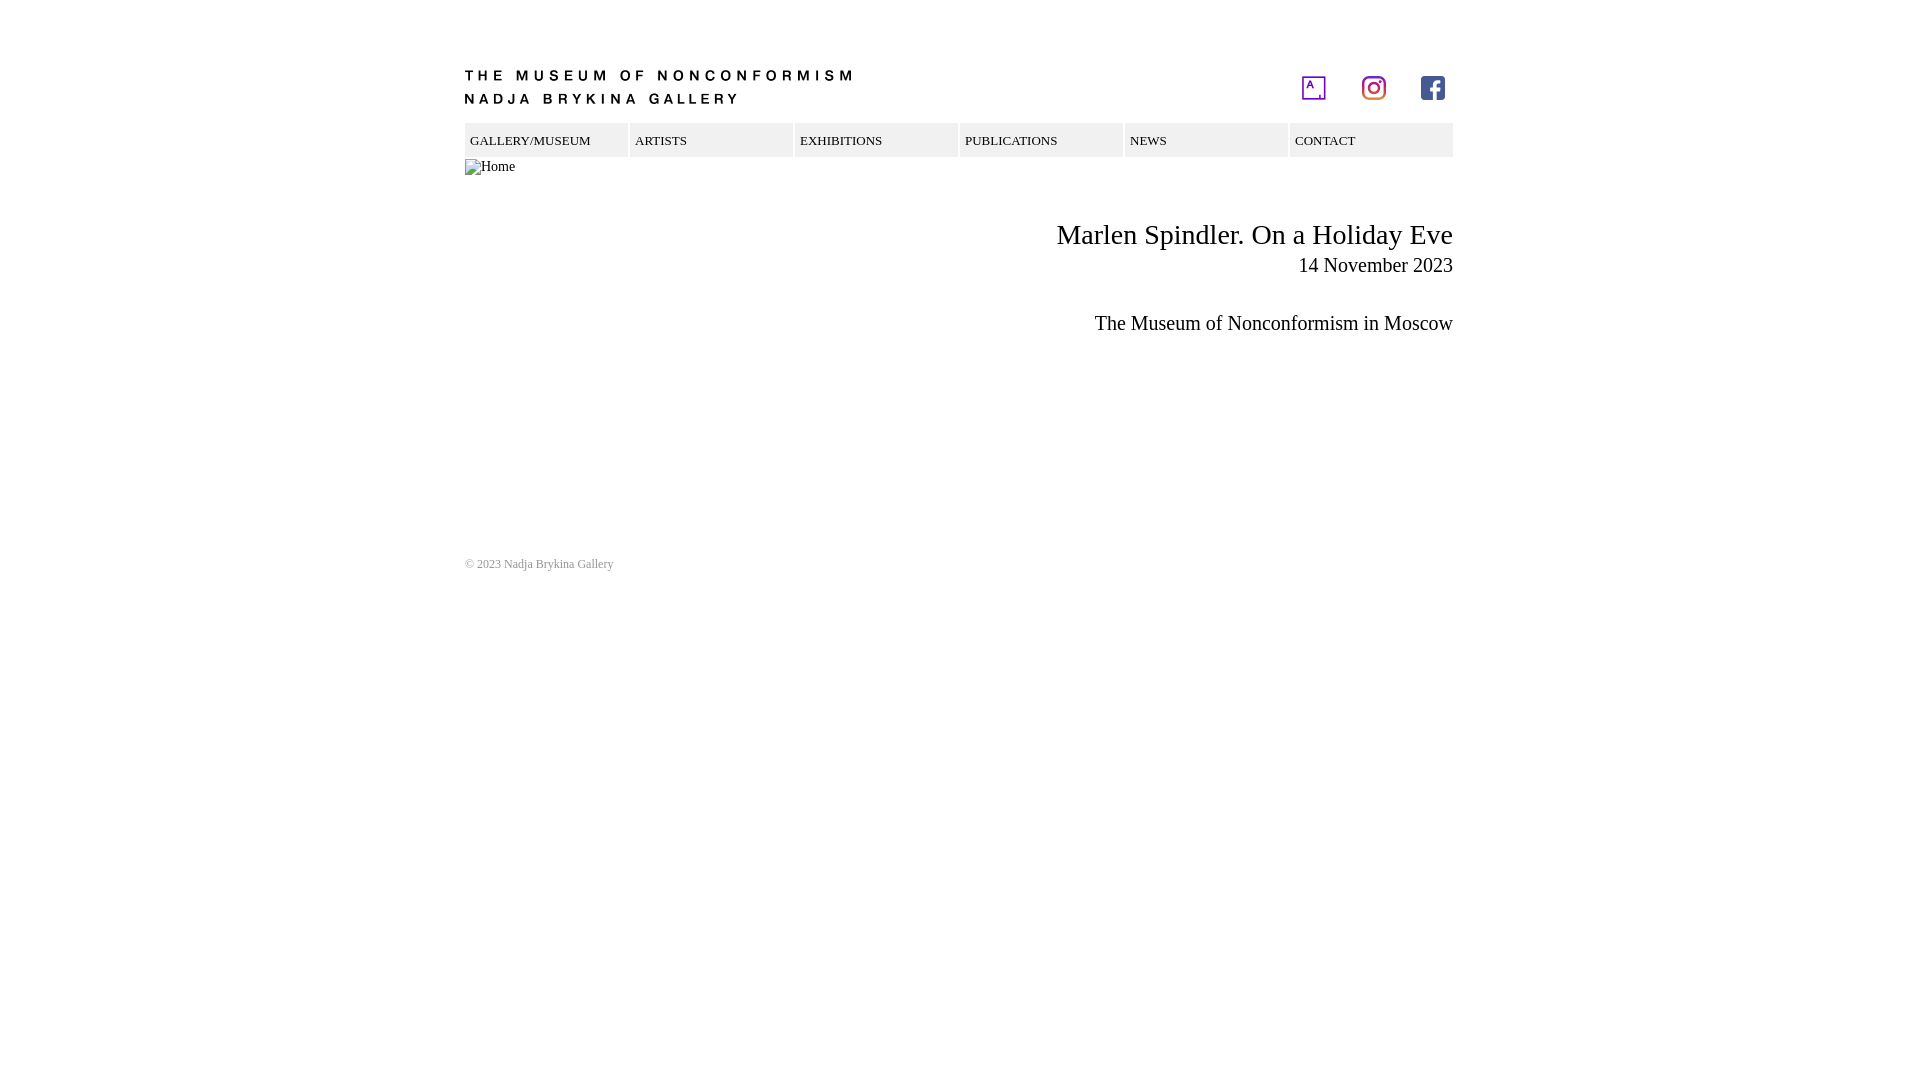 This screenshot has height=1080, width=1920. What do you see at coordinates (1148, 141) in the screenshot?
I see `NEWS` at bounding box center [1148, 141].